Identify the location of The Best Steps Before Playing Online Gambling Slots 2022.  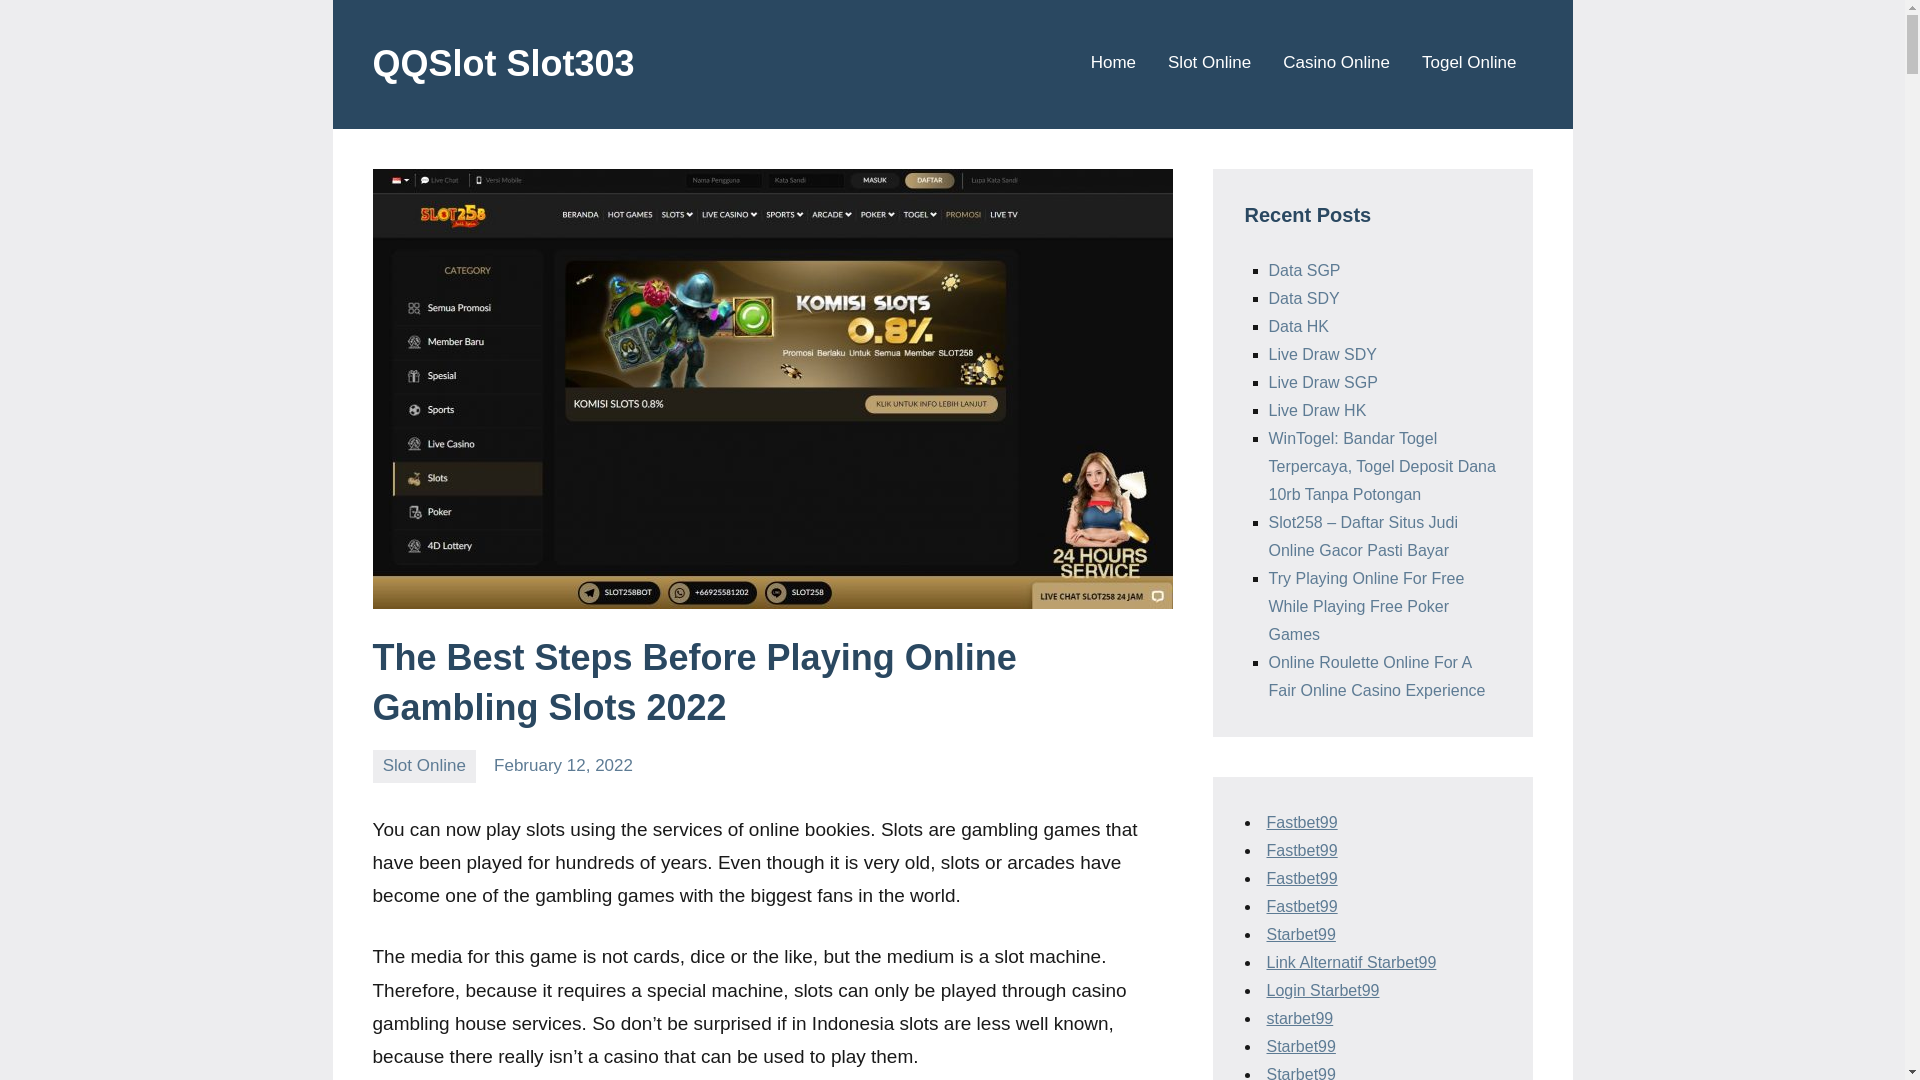
(694, 682).